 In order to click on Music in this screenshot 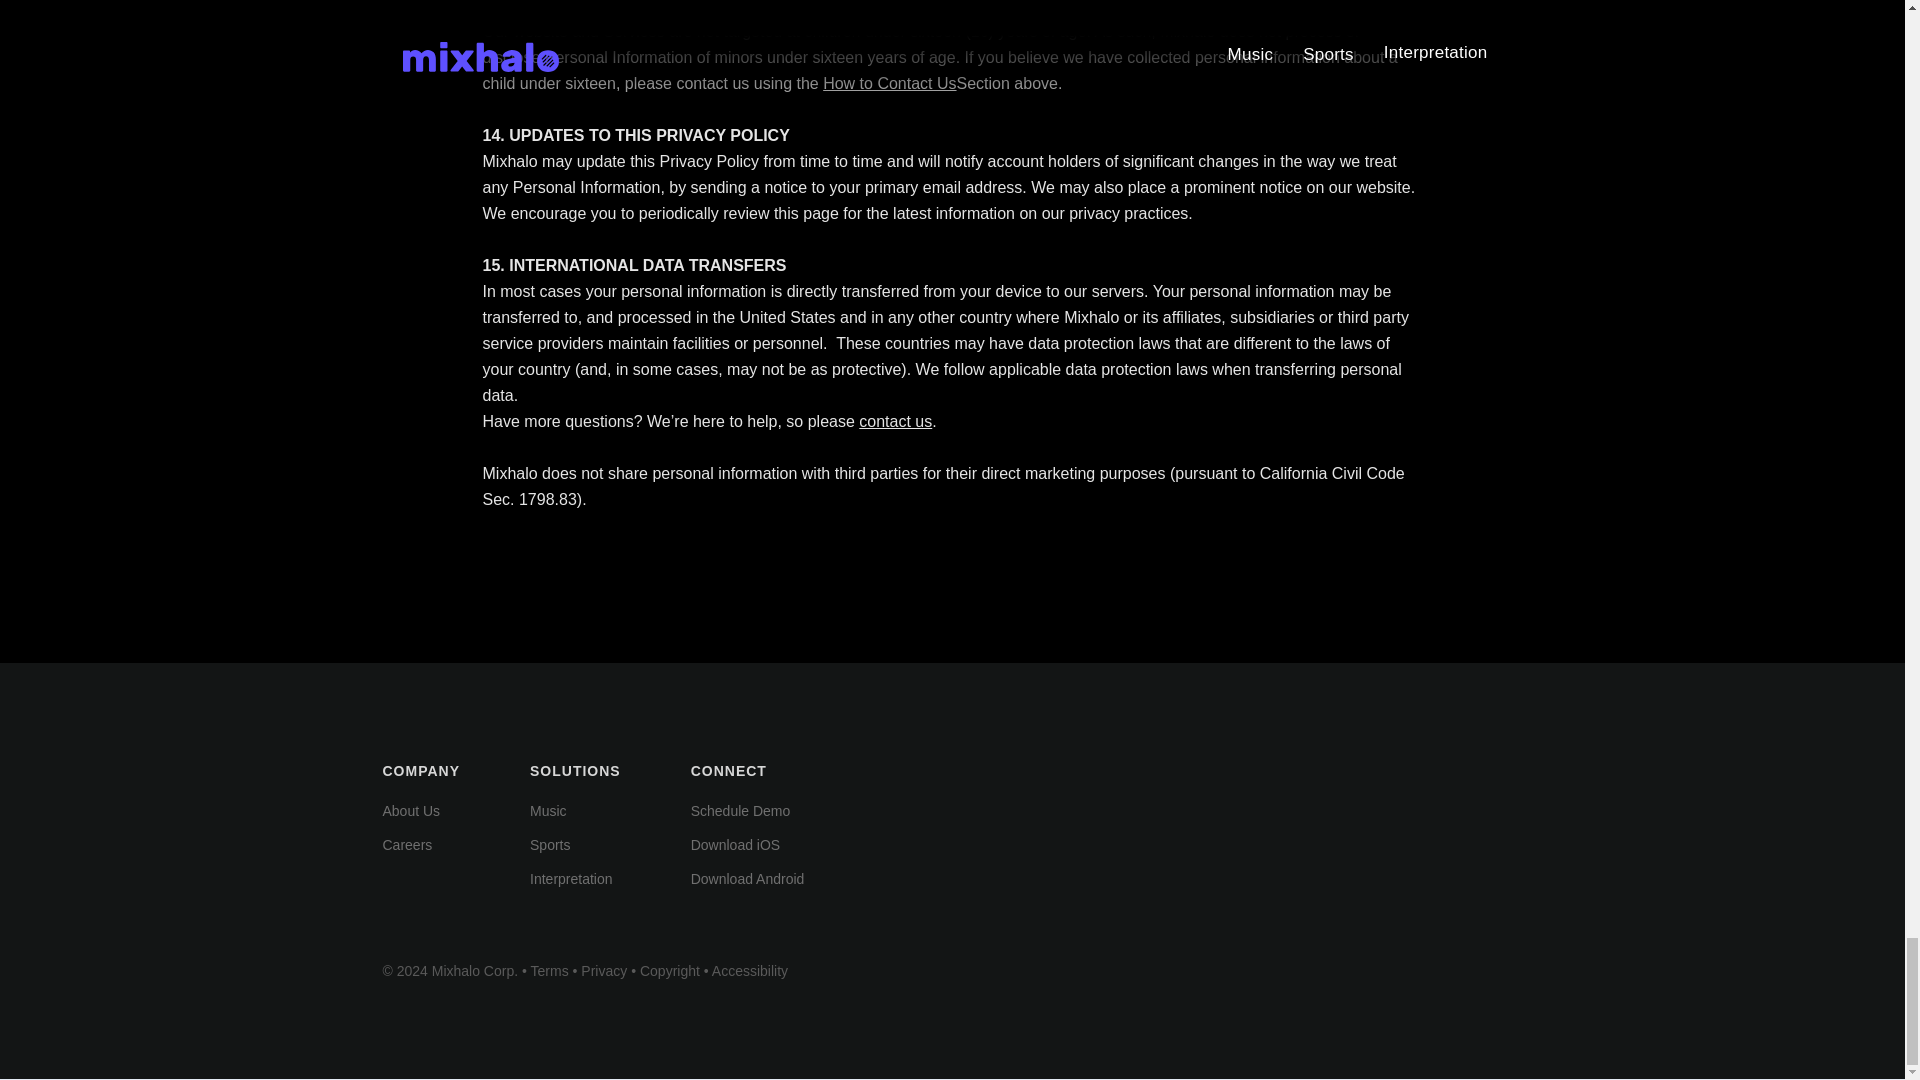, I will do `click(548, 810)`.